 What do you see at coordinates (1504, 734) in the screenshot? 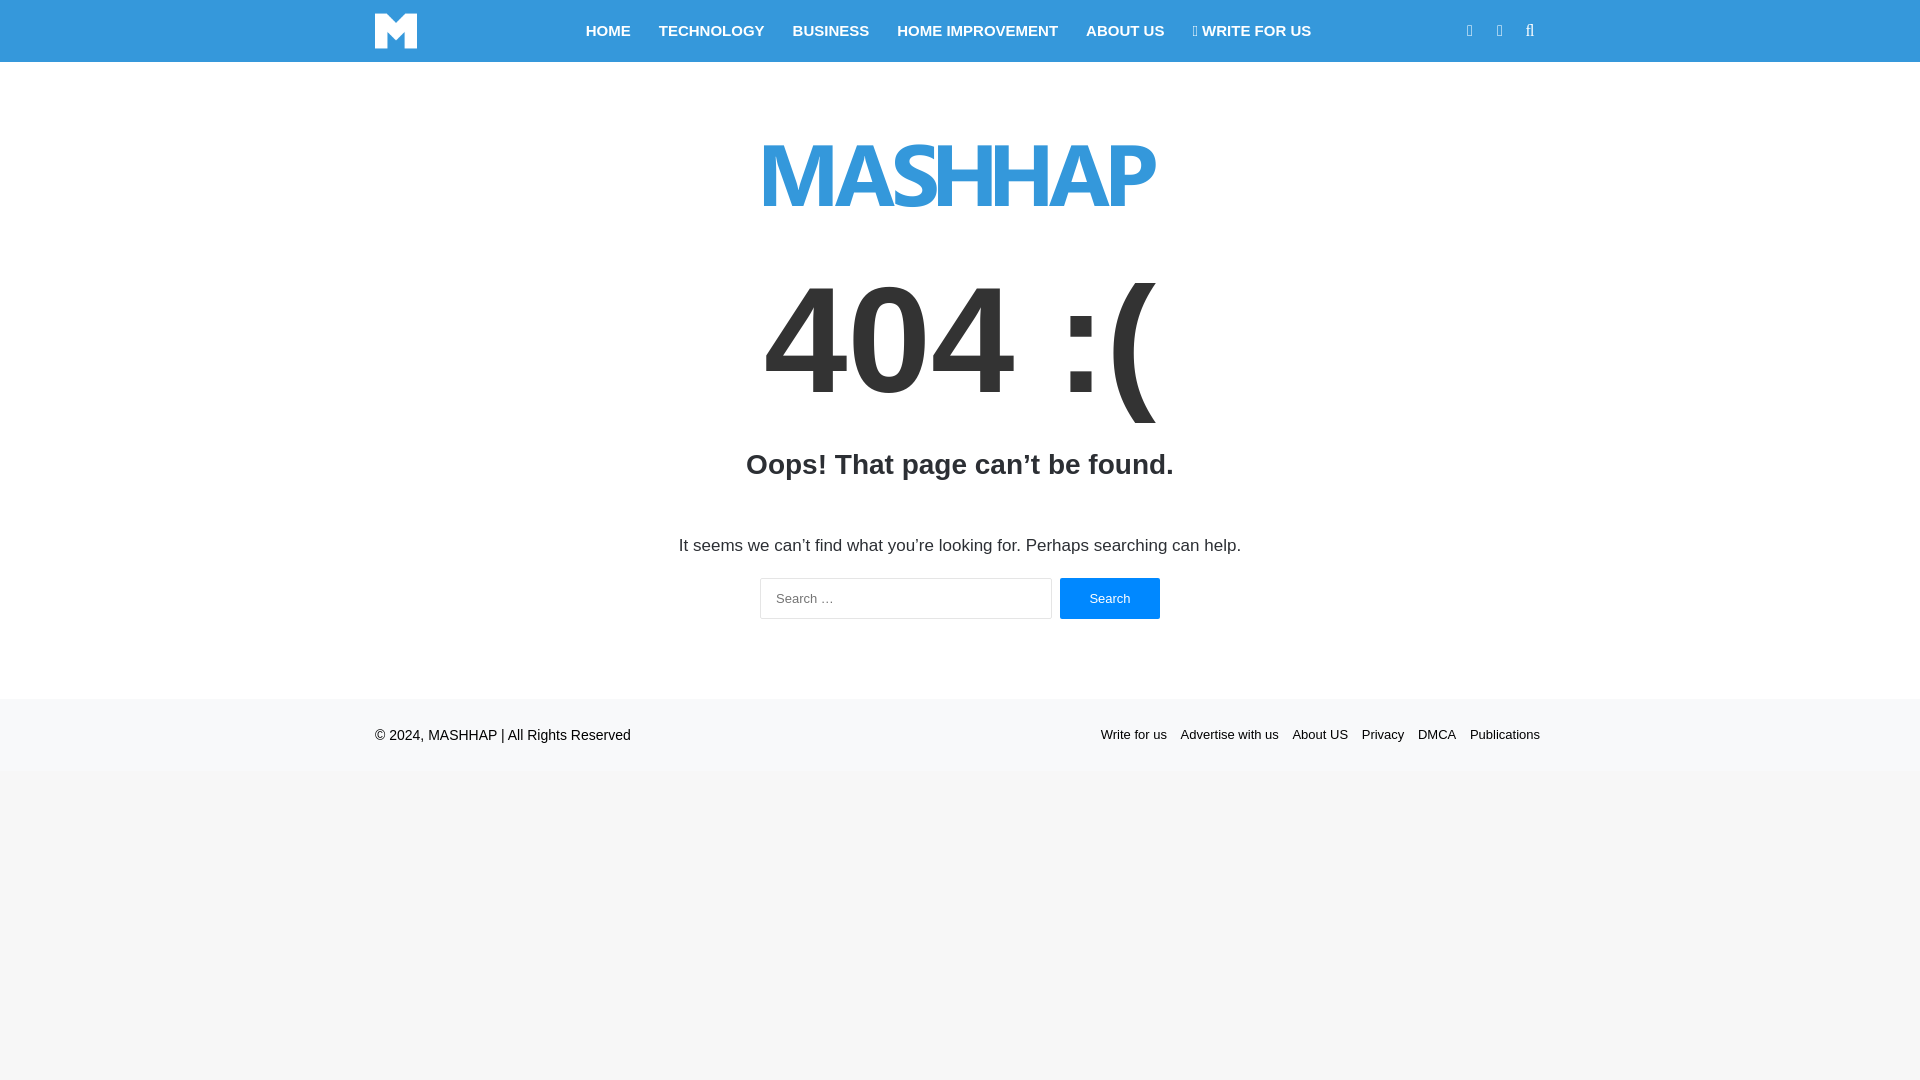
I see `Publications` at bounding box center [1504, 734].